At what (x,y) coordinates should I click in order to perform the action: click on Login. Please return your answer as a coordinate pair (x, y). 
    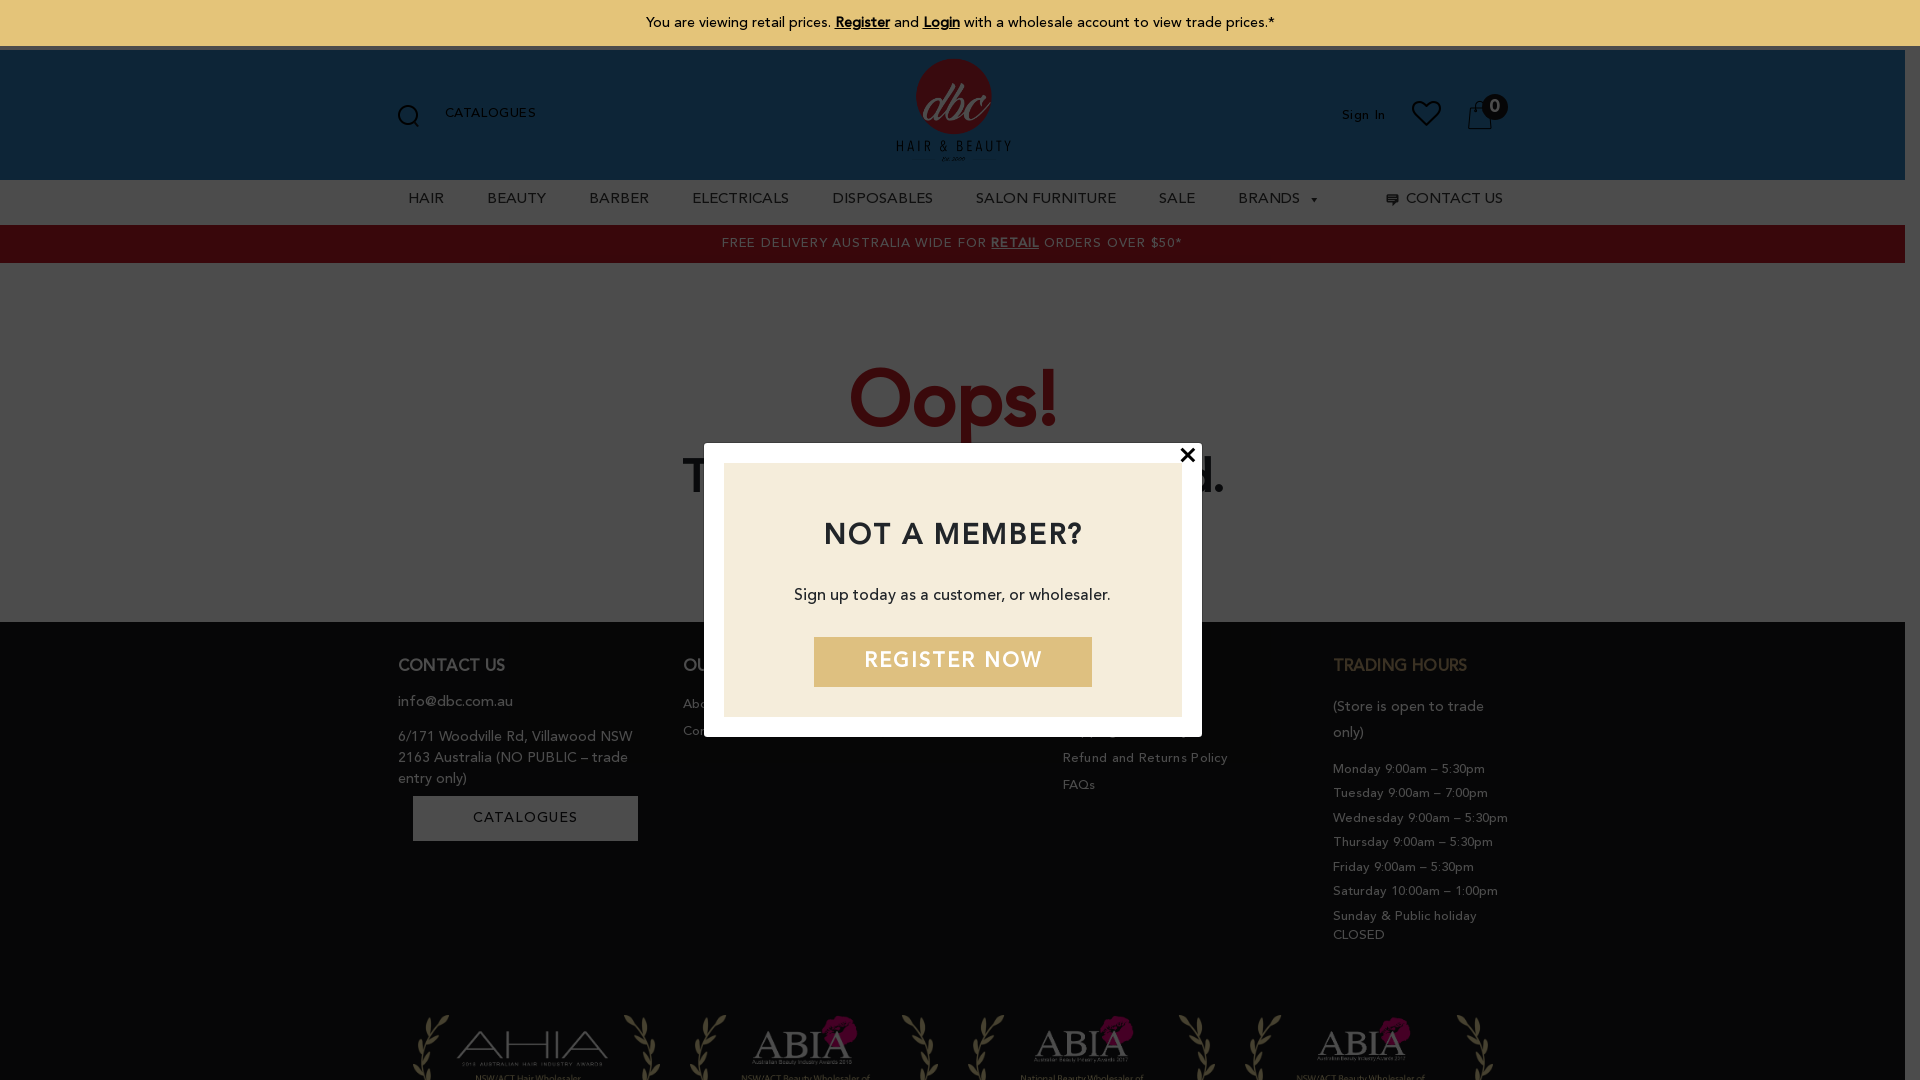
    Looking at the image, I should click on (940, 23).